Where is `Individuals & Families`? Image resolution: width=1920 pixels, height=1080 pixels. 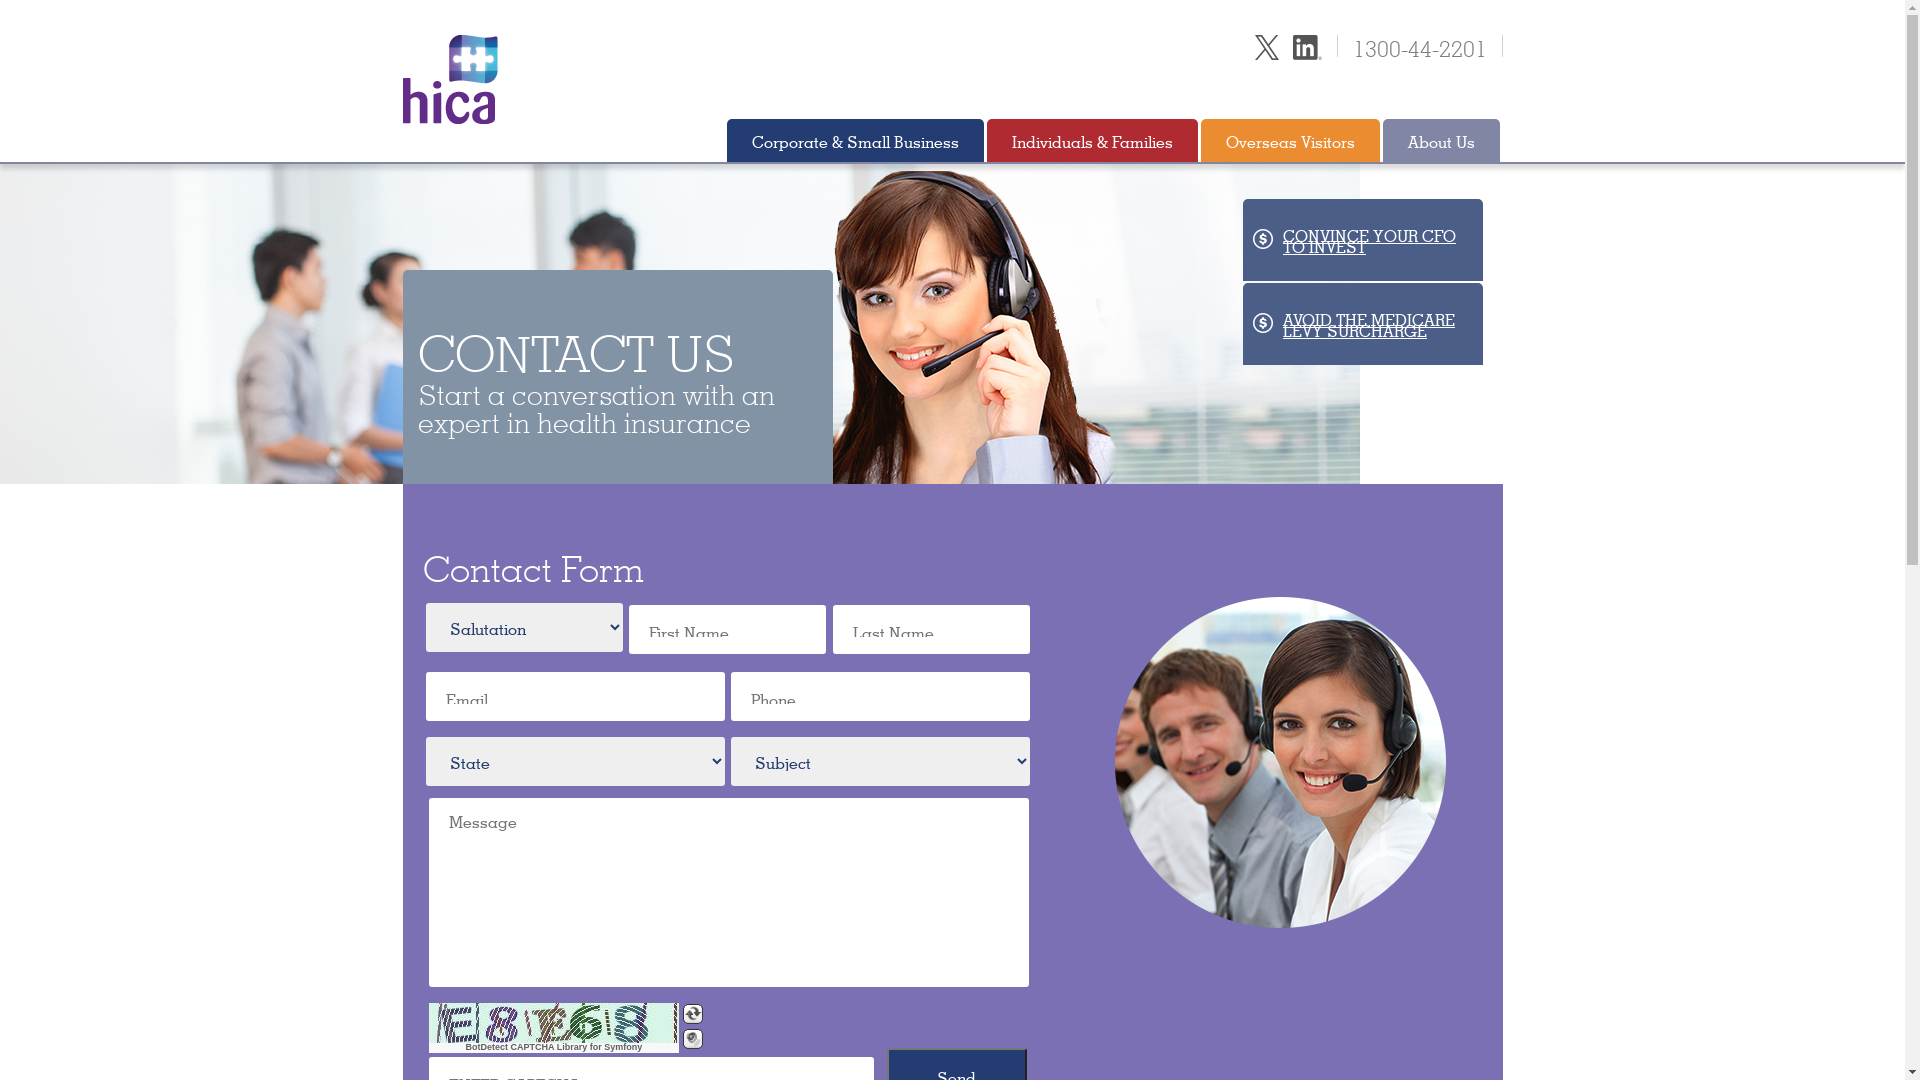
Individuals & Families is located at coordinates (1092, 140).